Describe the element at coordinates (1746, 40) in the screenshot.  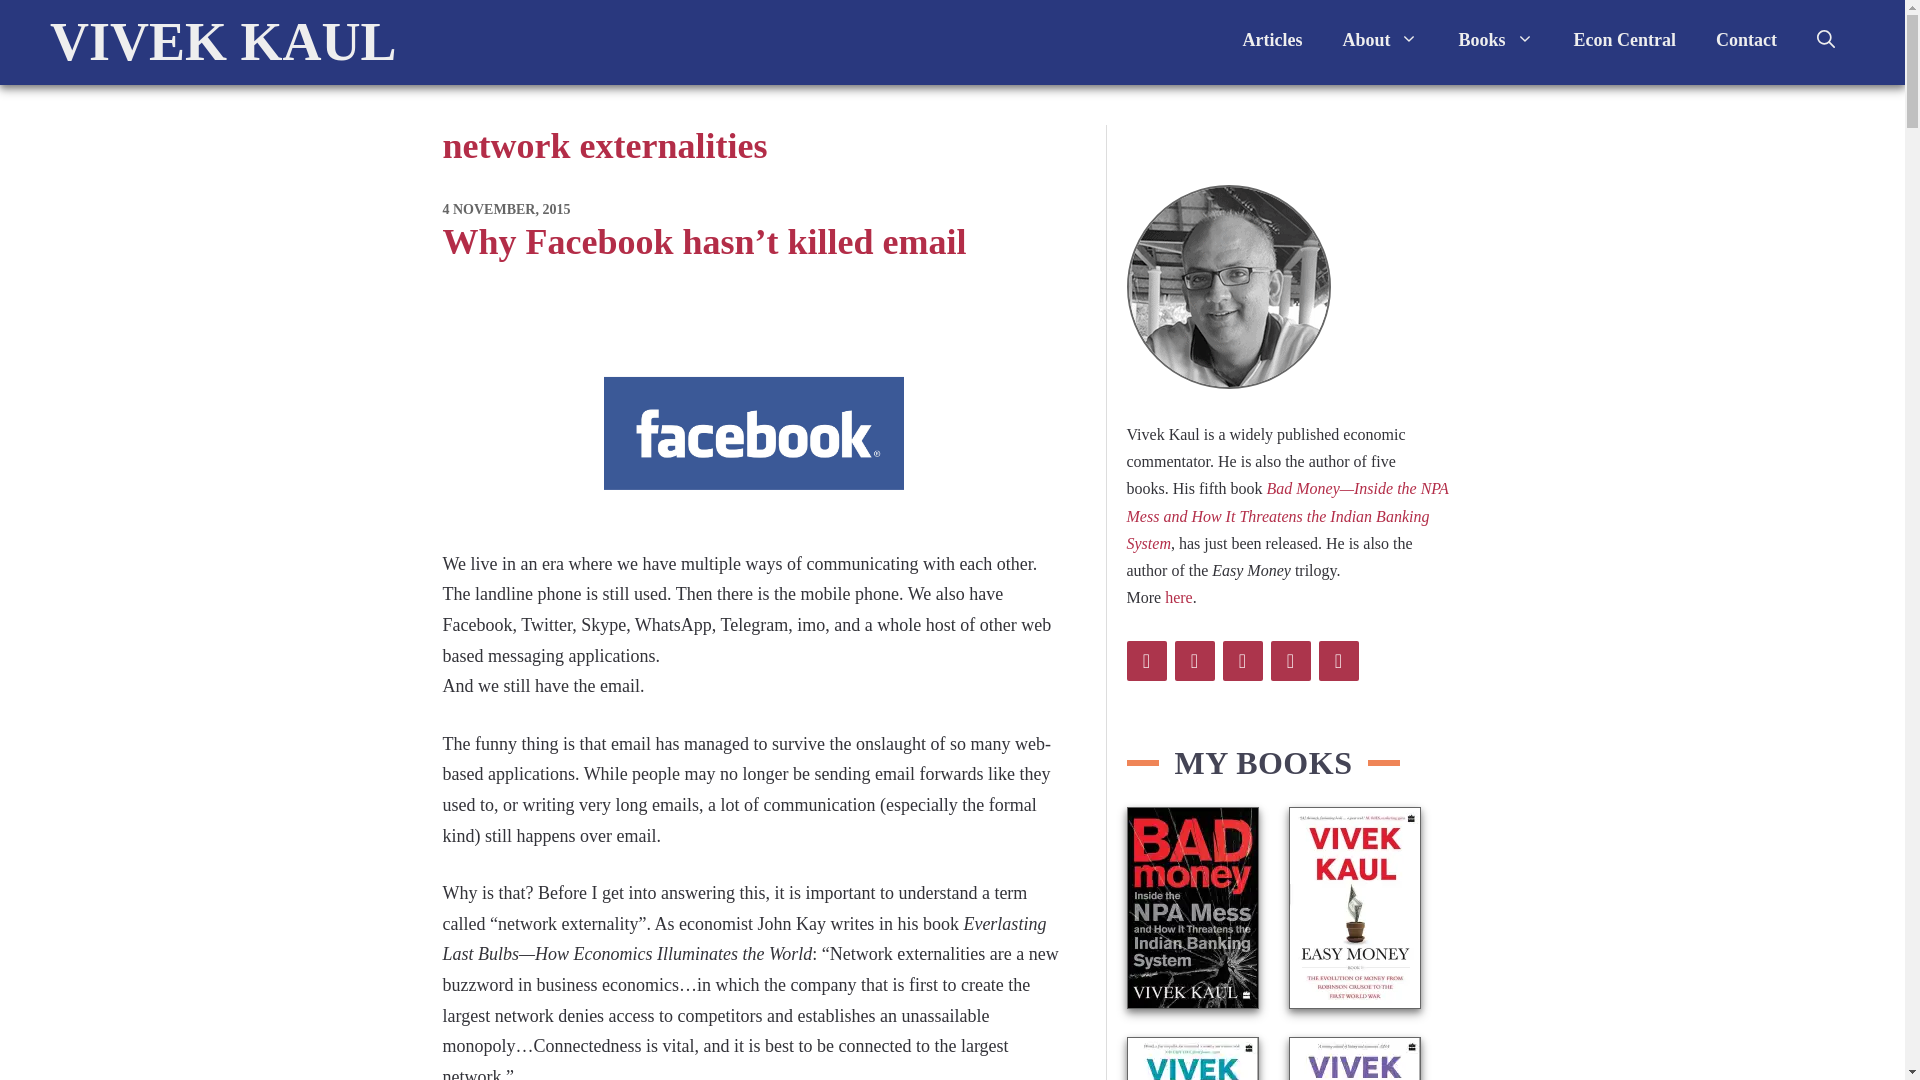
I see `Get in touch ` at that location.